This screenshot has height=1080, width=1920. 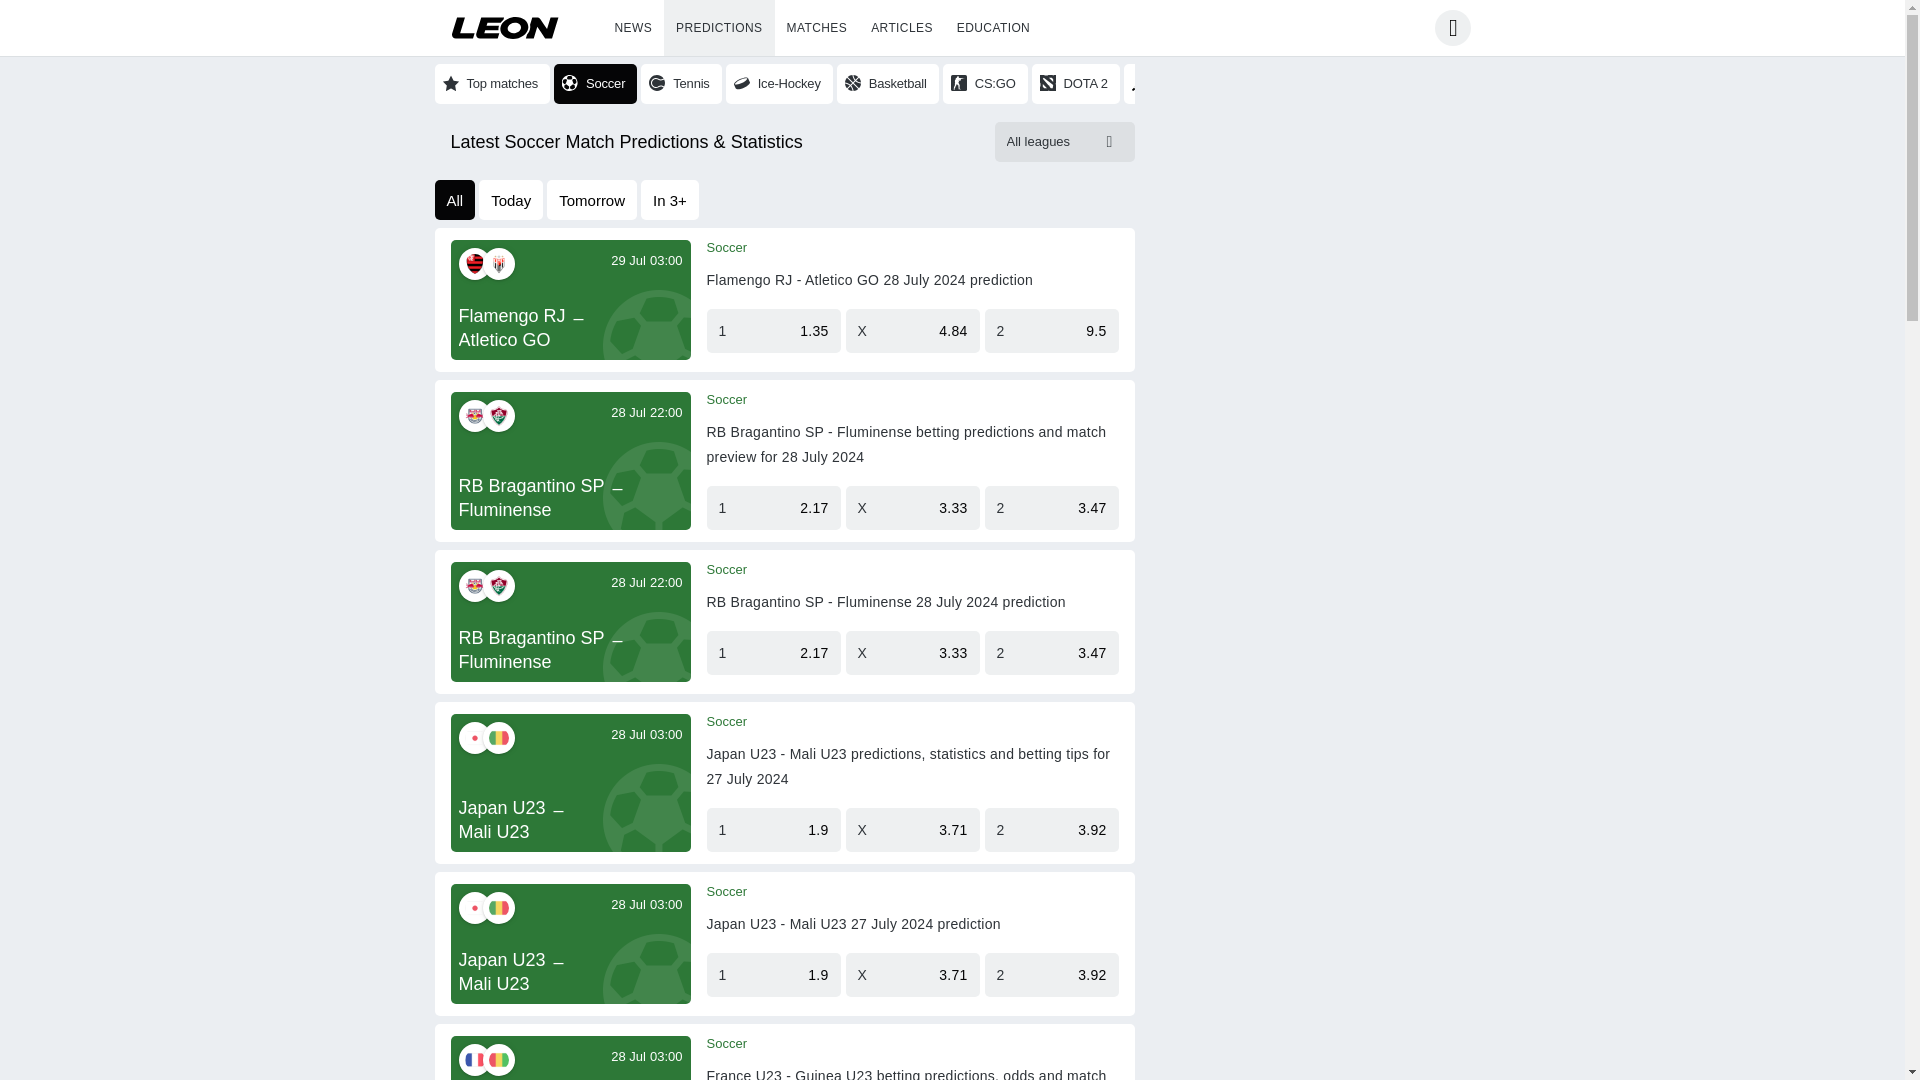 I want to click on RB Bragantino SP - Fluminense 28 July 2024 prediction, so click(x=886, y=602).